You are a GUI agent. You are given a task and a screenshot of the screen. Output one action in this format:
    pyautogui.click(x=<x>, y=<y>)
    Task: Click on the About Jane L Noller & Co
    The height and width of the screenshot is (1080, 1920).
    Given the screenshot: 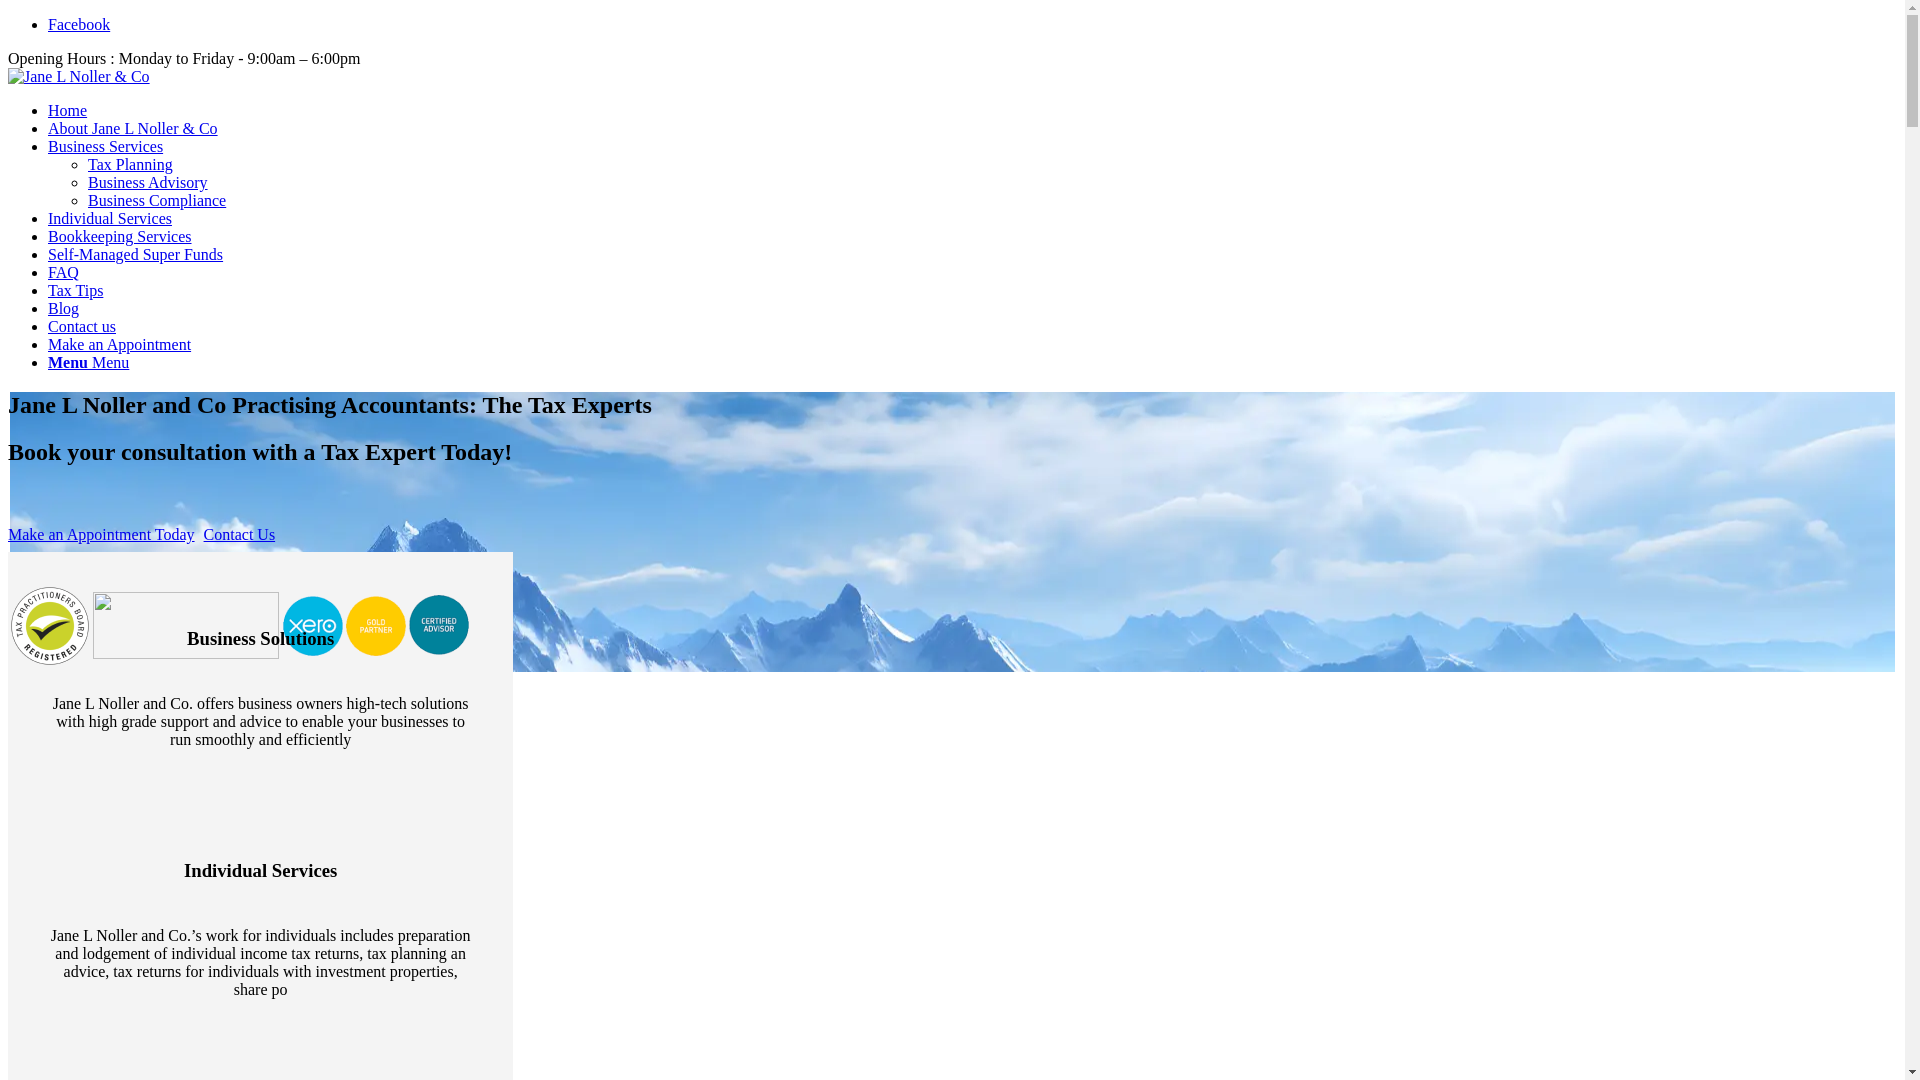 What is the action you would take?
    pyautogui.click(x=133, y=128)
    